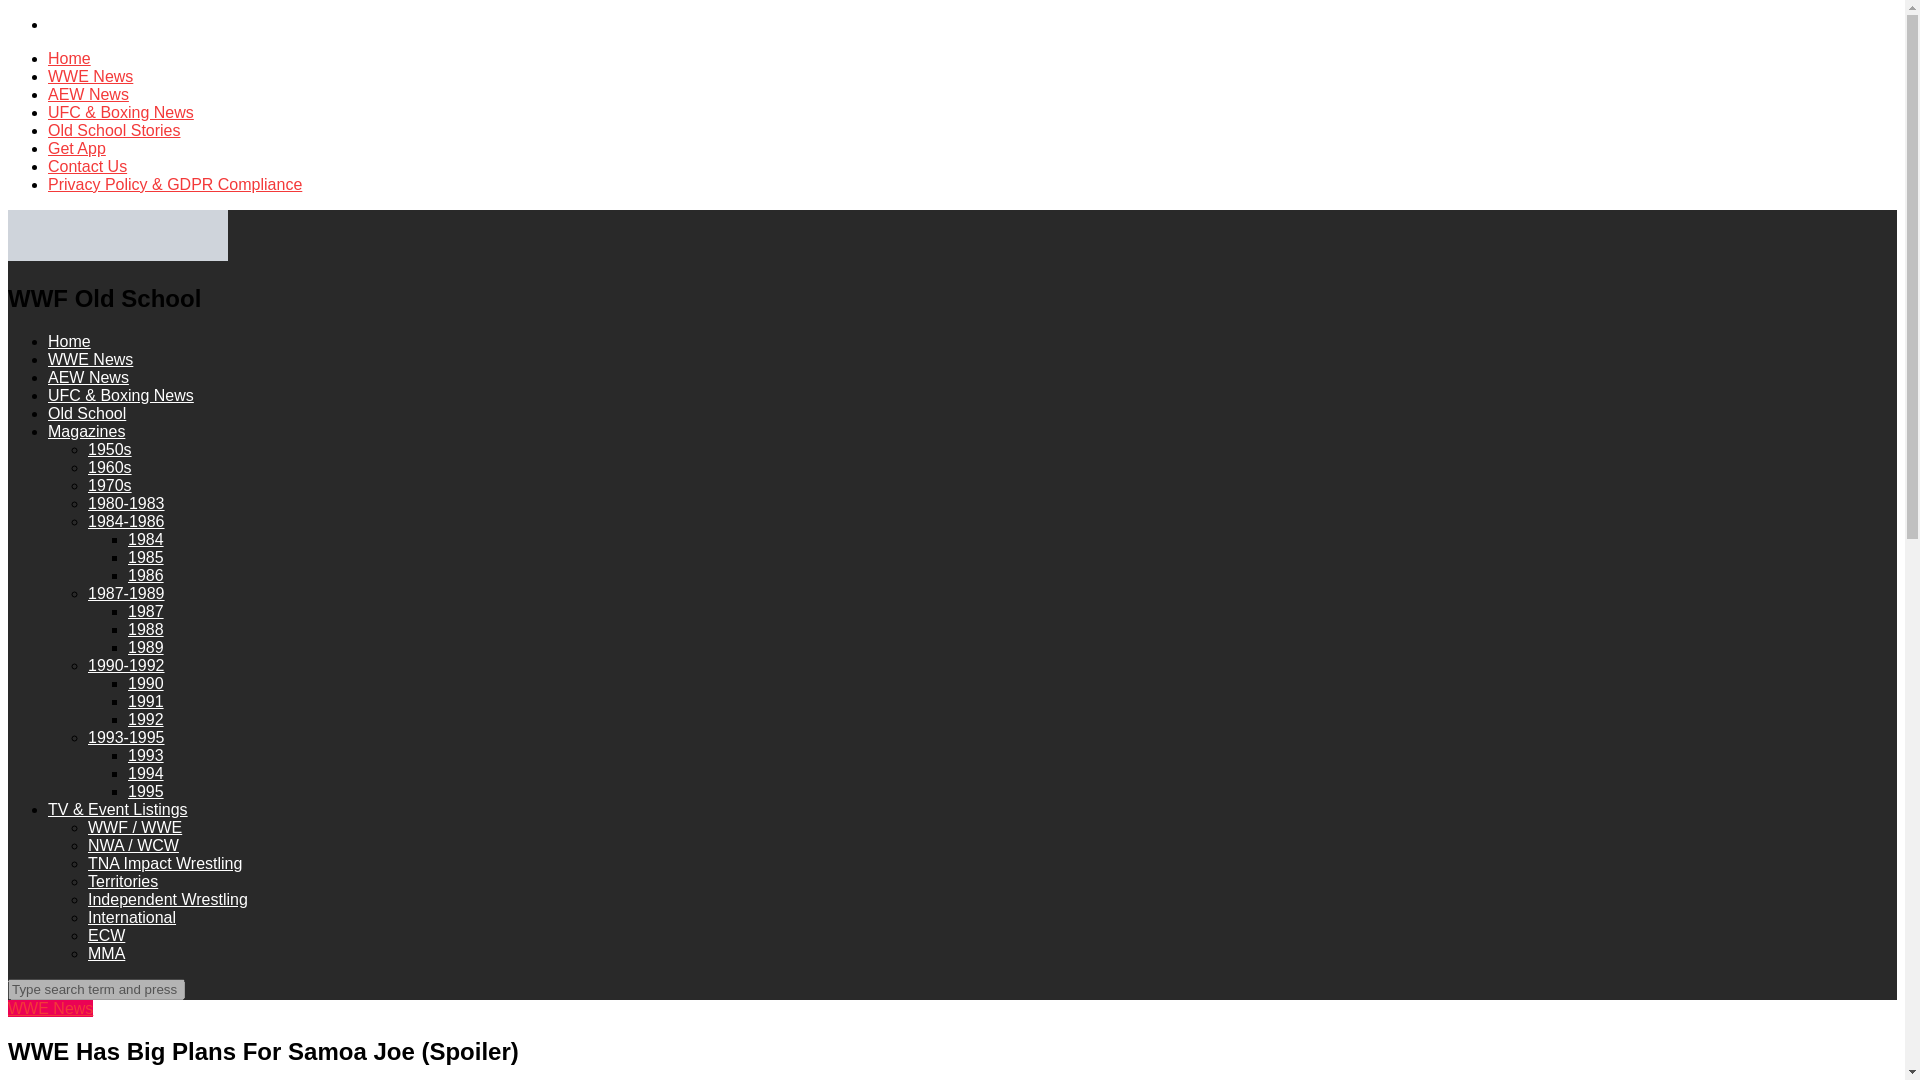 The image size is (1920, 1080). Describe the element at coordinates (126, 522) in the screenshot. I see `1984-1986` at that location.